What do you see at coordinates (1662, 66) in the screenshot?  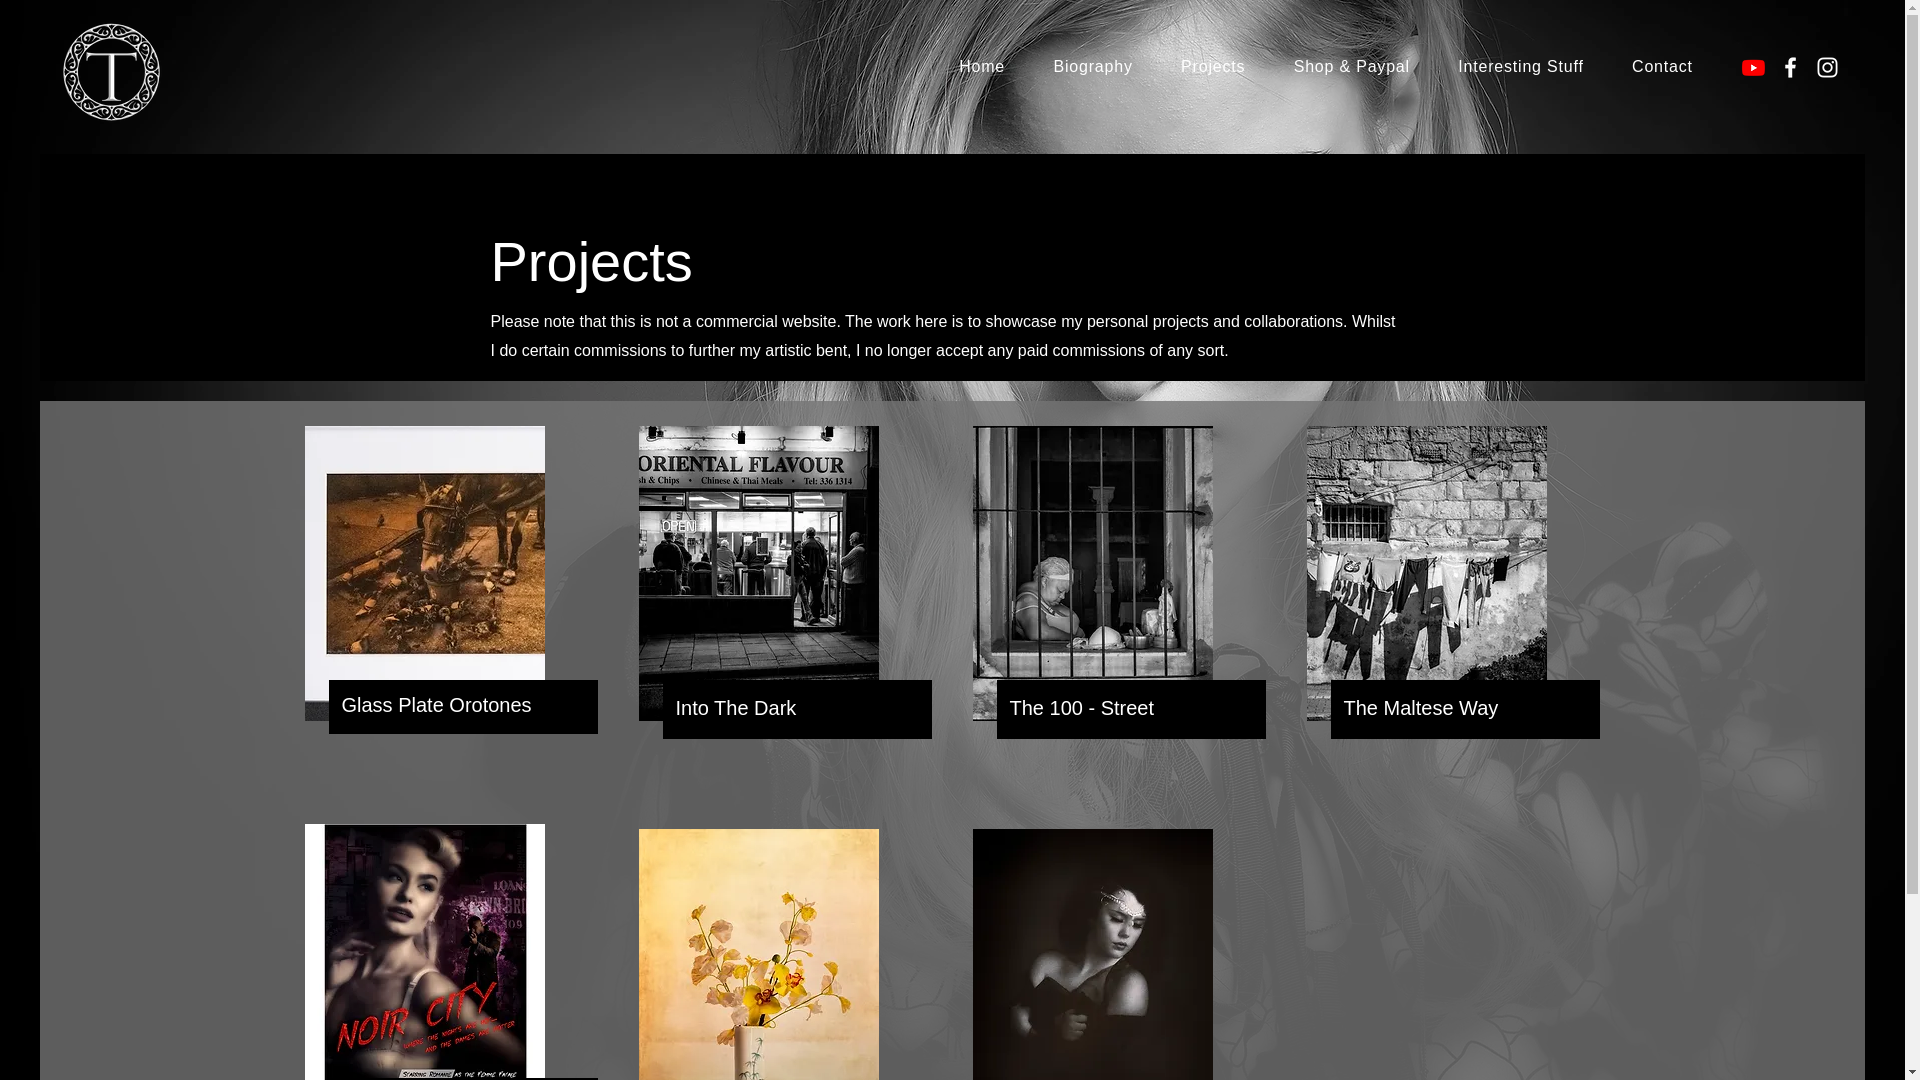 I see `Contact` at bounding box center [1662, 66].